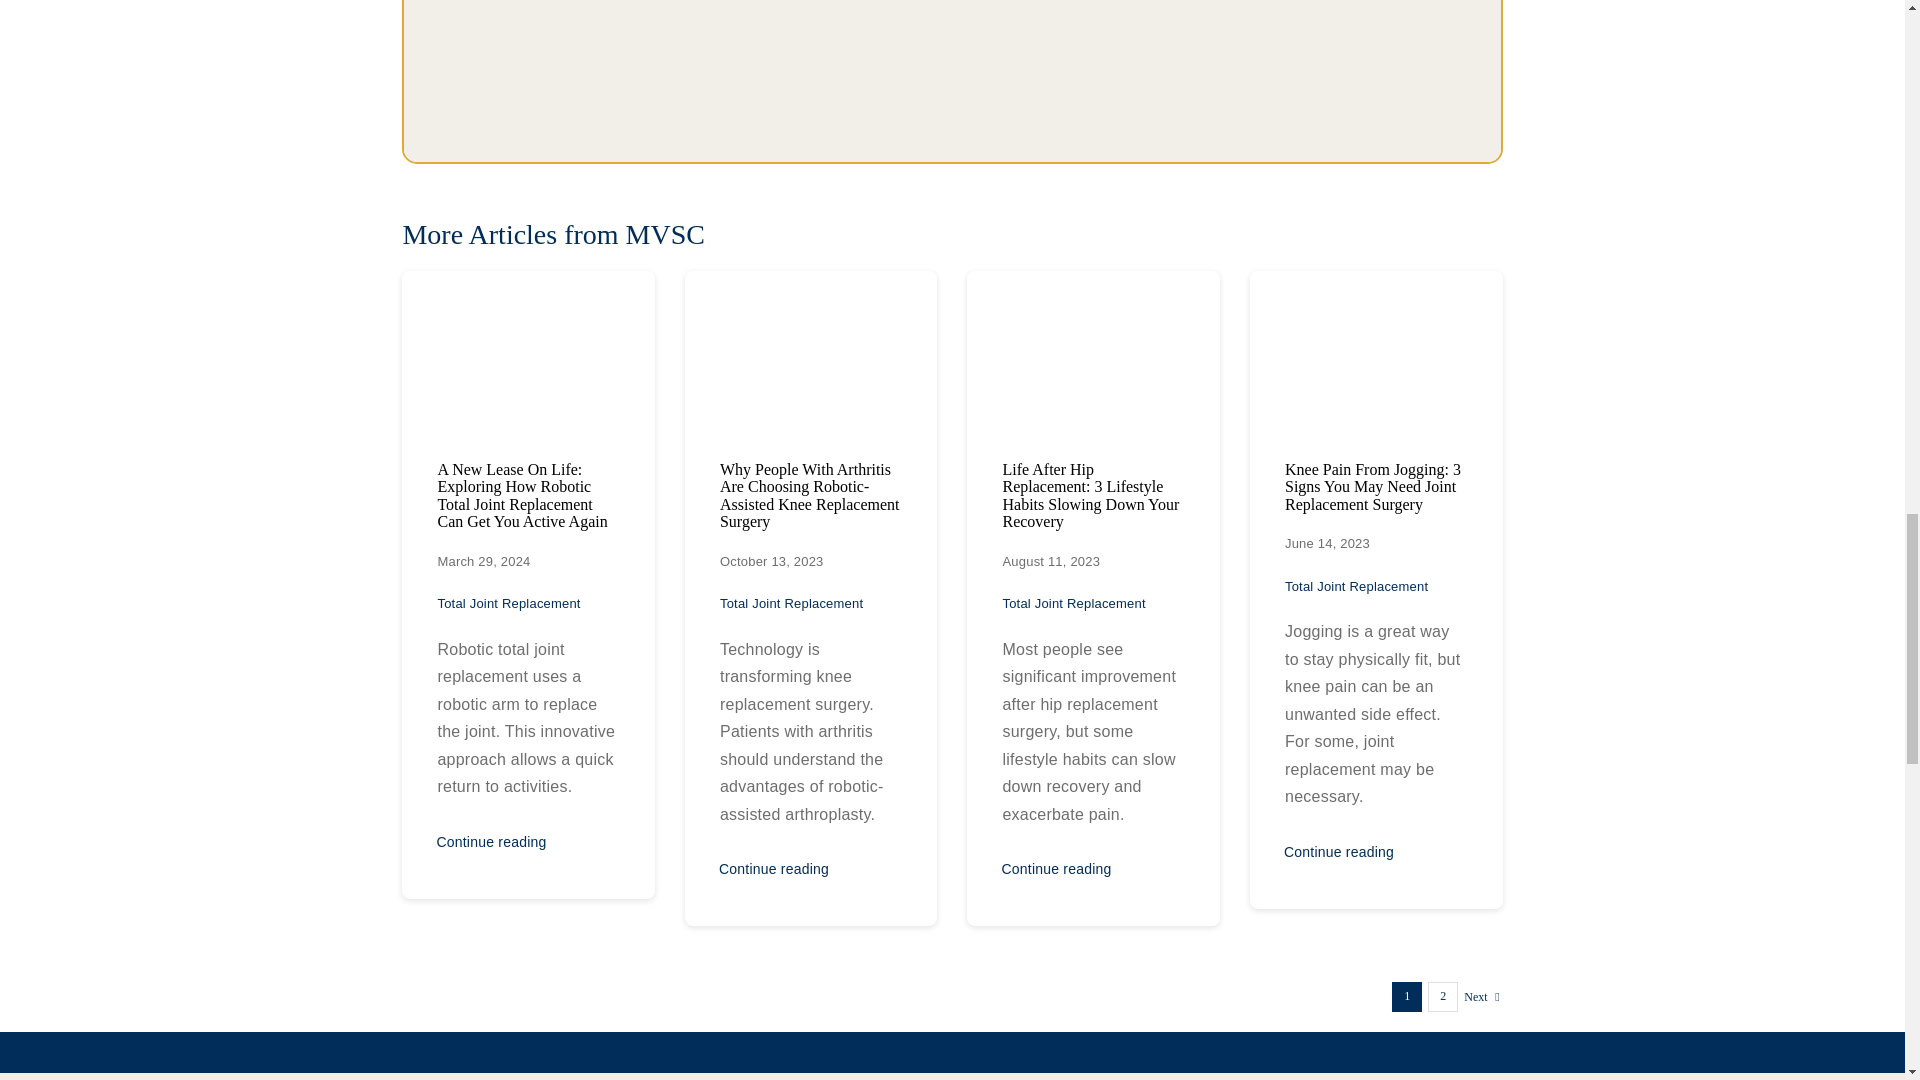  I want to click on Total Joint Replacement, so click(791, 604).